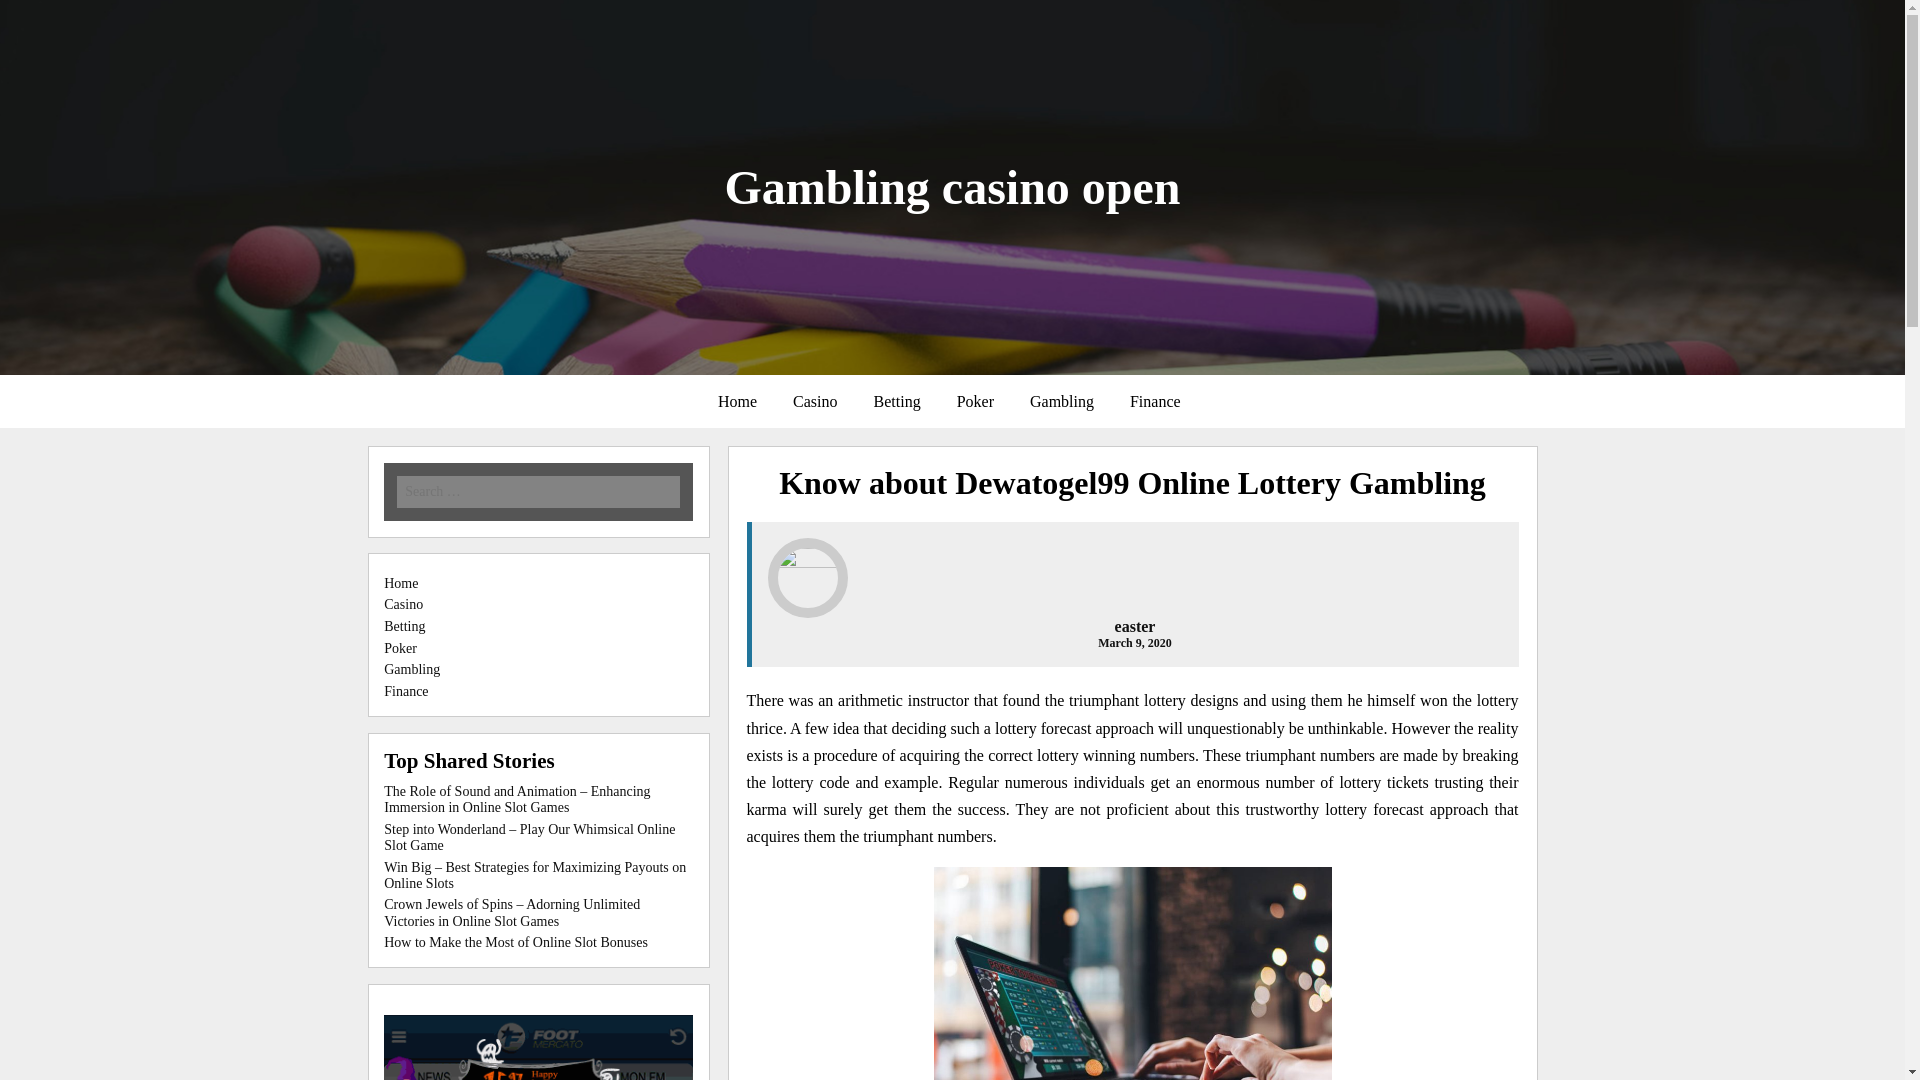  I want to click on 9:17 am, so click(1134, 643).